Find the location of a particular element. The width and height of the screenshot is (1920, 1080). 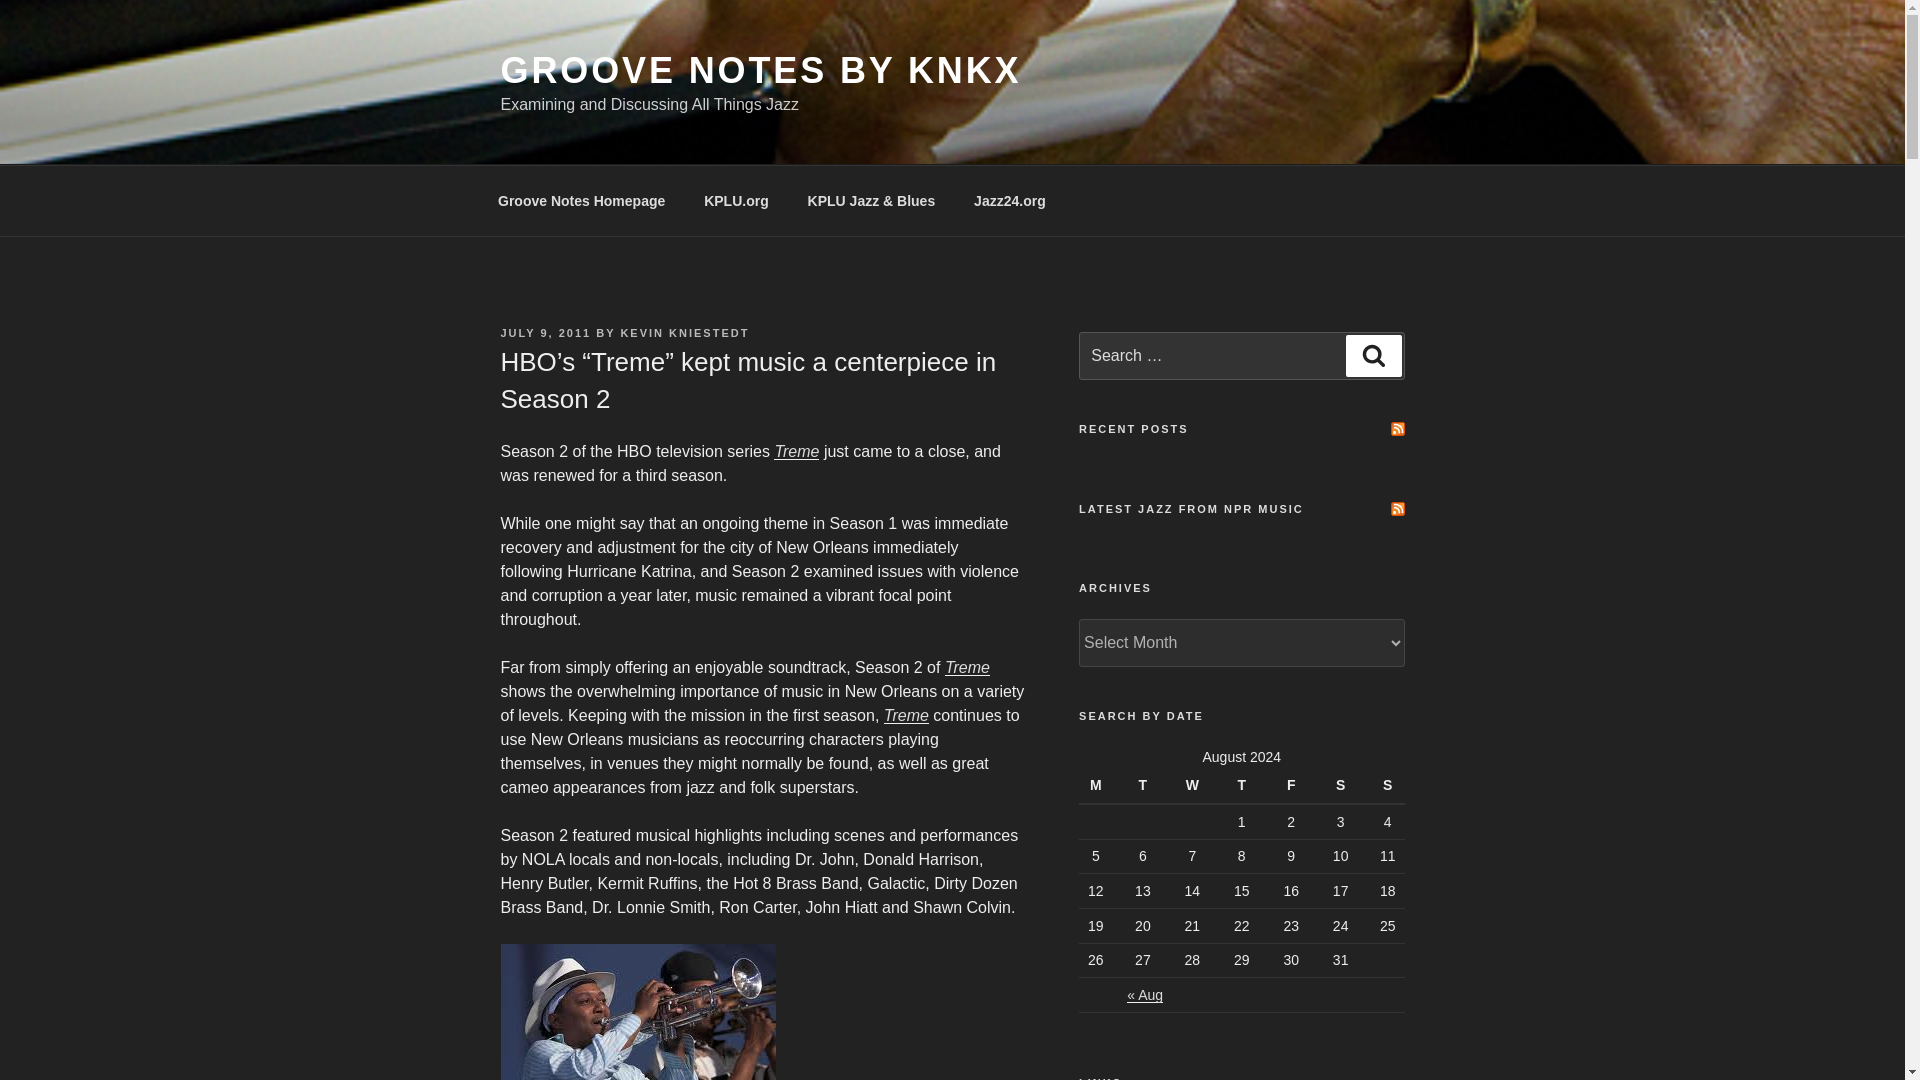

kermit is located at coordinates (637, 1012).